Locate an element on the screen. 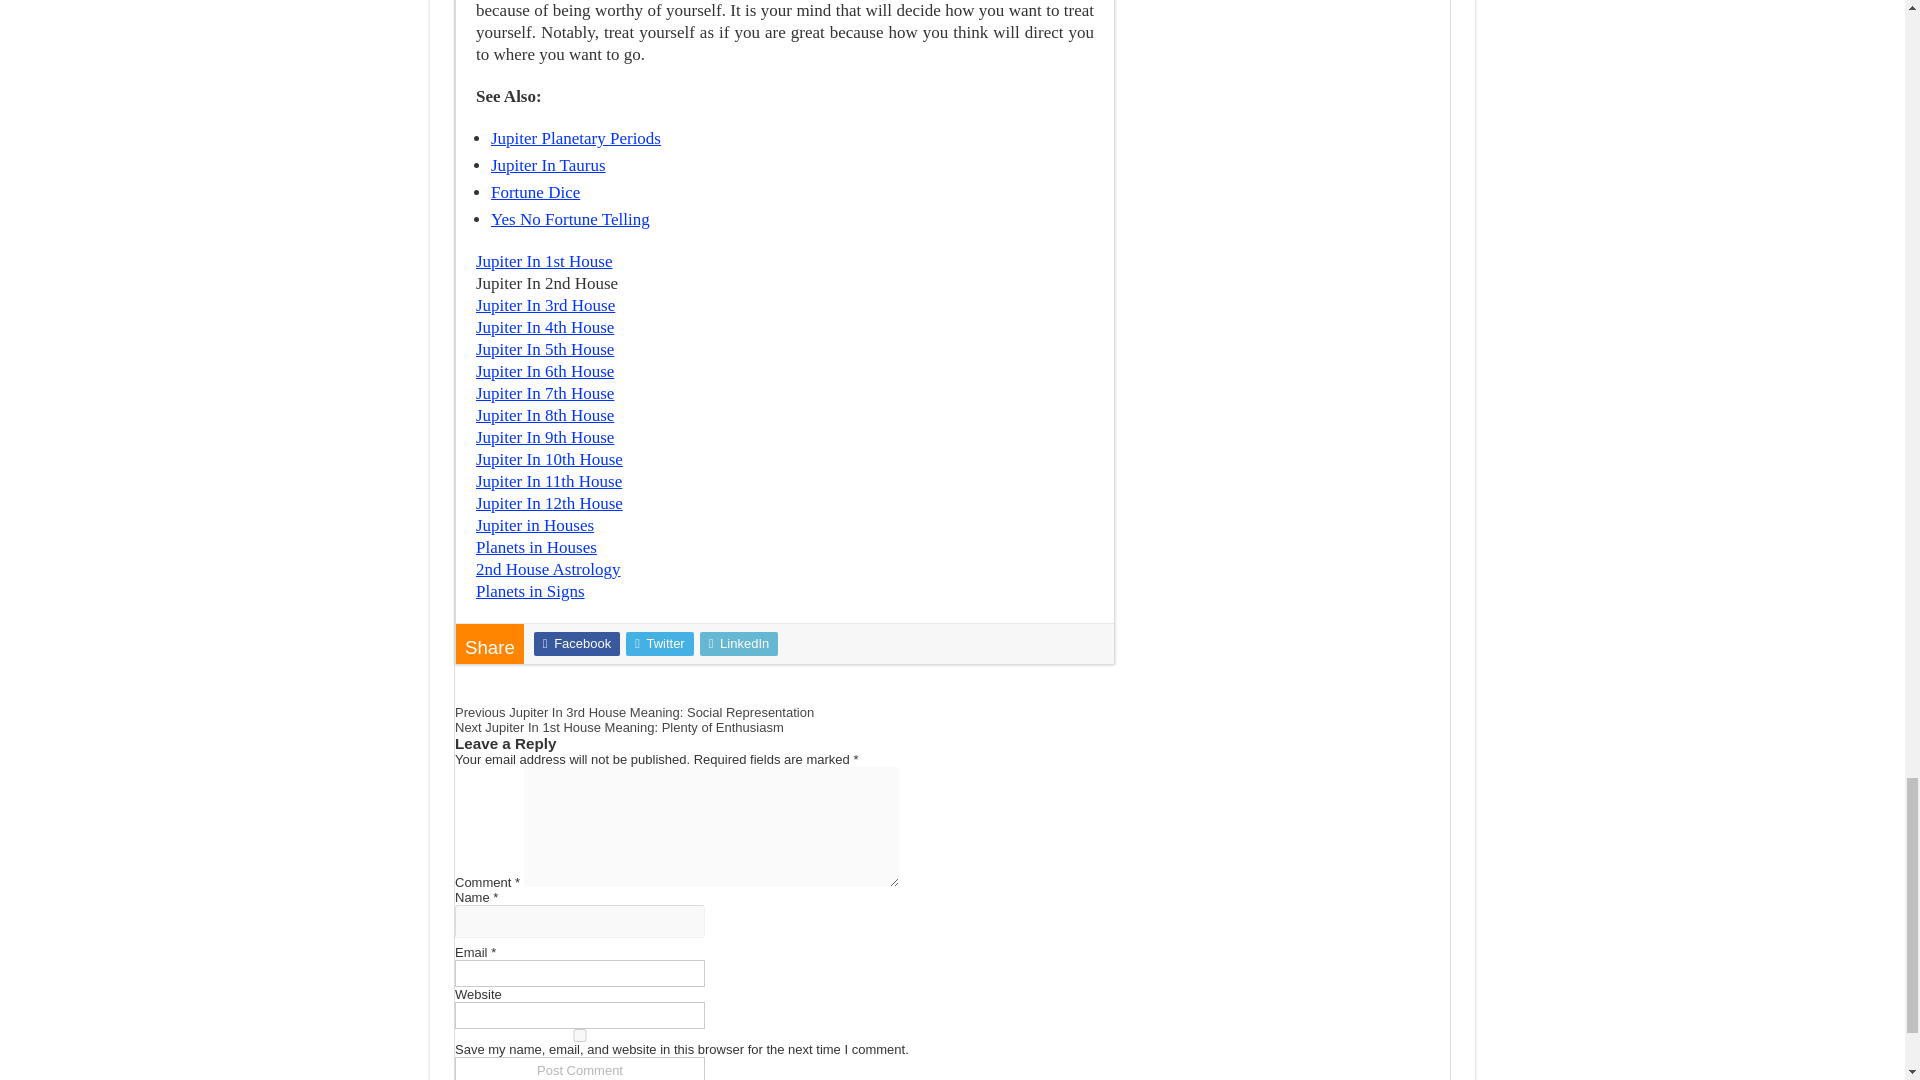 The image size is (1920, 1080). Post Comment is located at coordinates (580, 1068).